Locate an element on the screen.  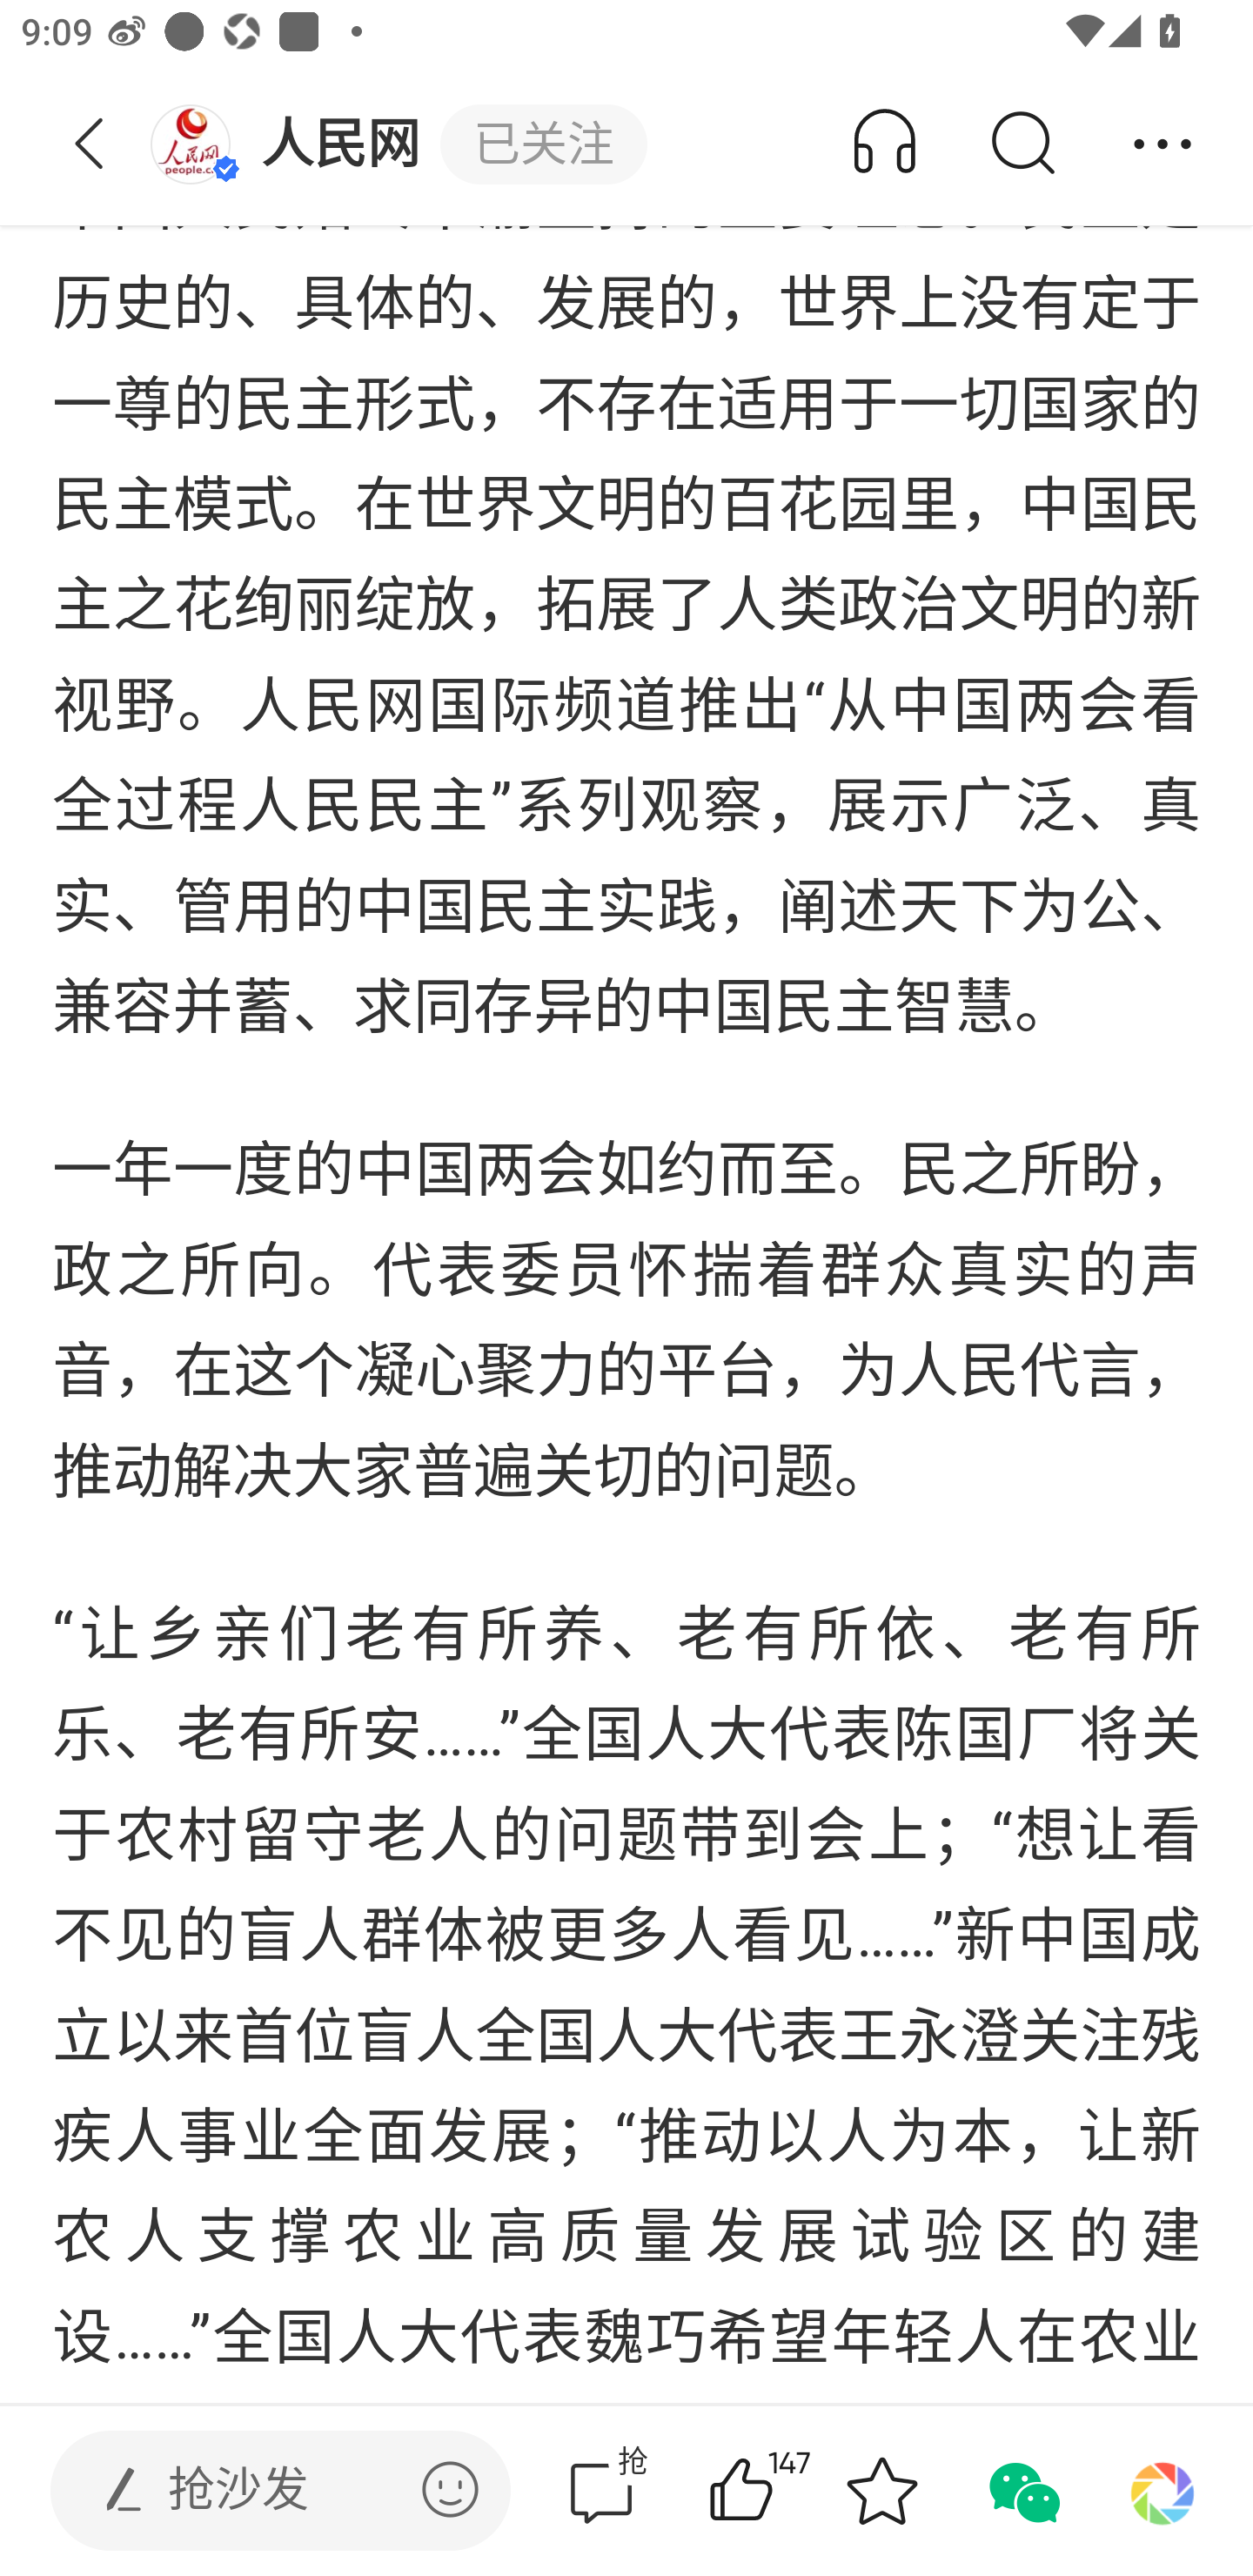
分享到微信  is located at coordinates (1022, 2491).